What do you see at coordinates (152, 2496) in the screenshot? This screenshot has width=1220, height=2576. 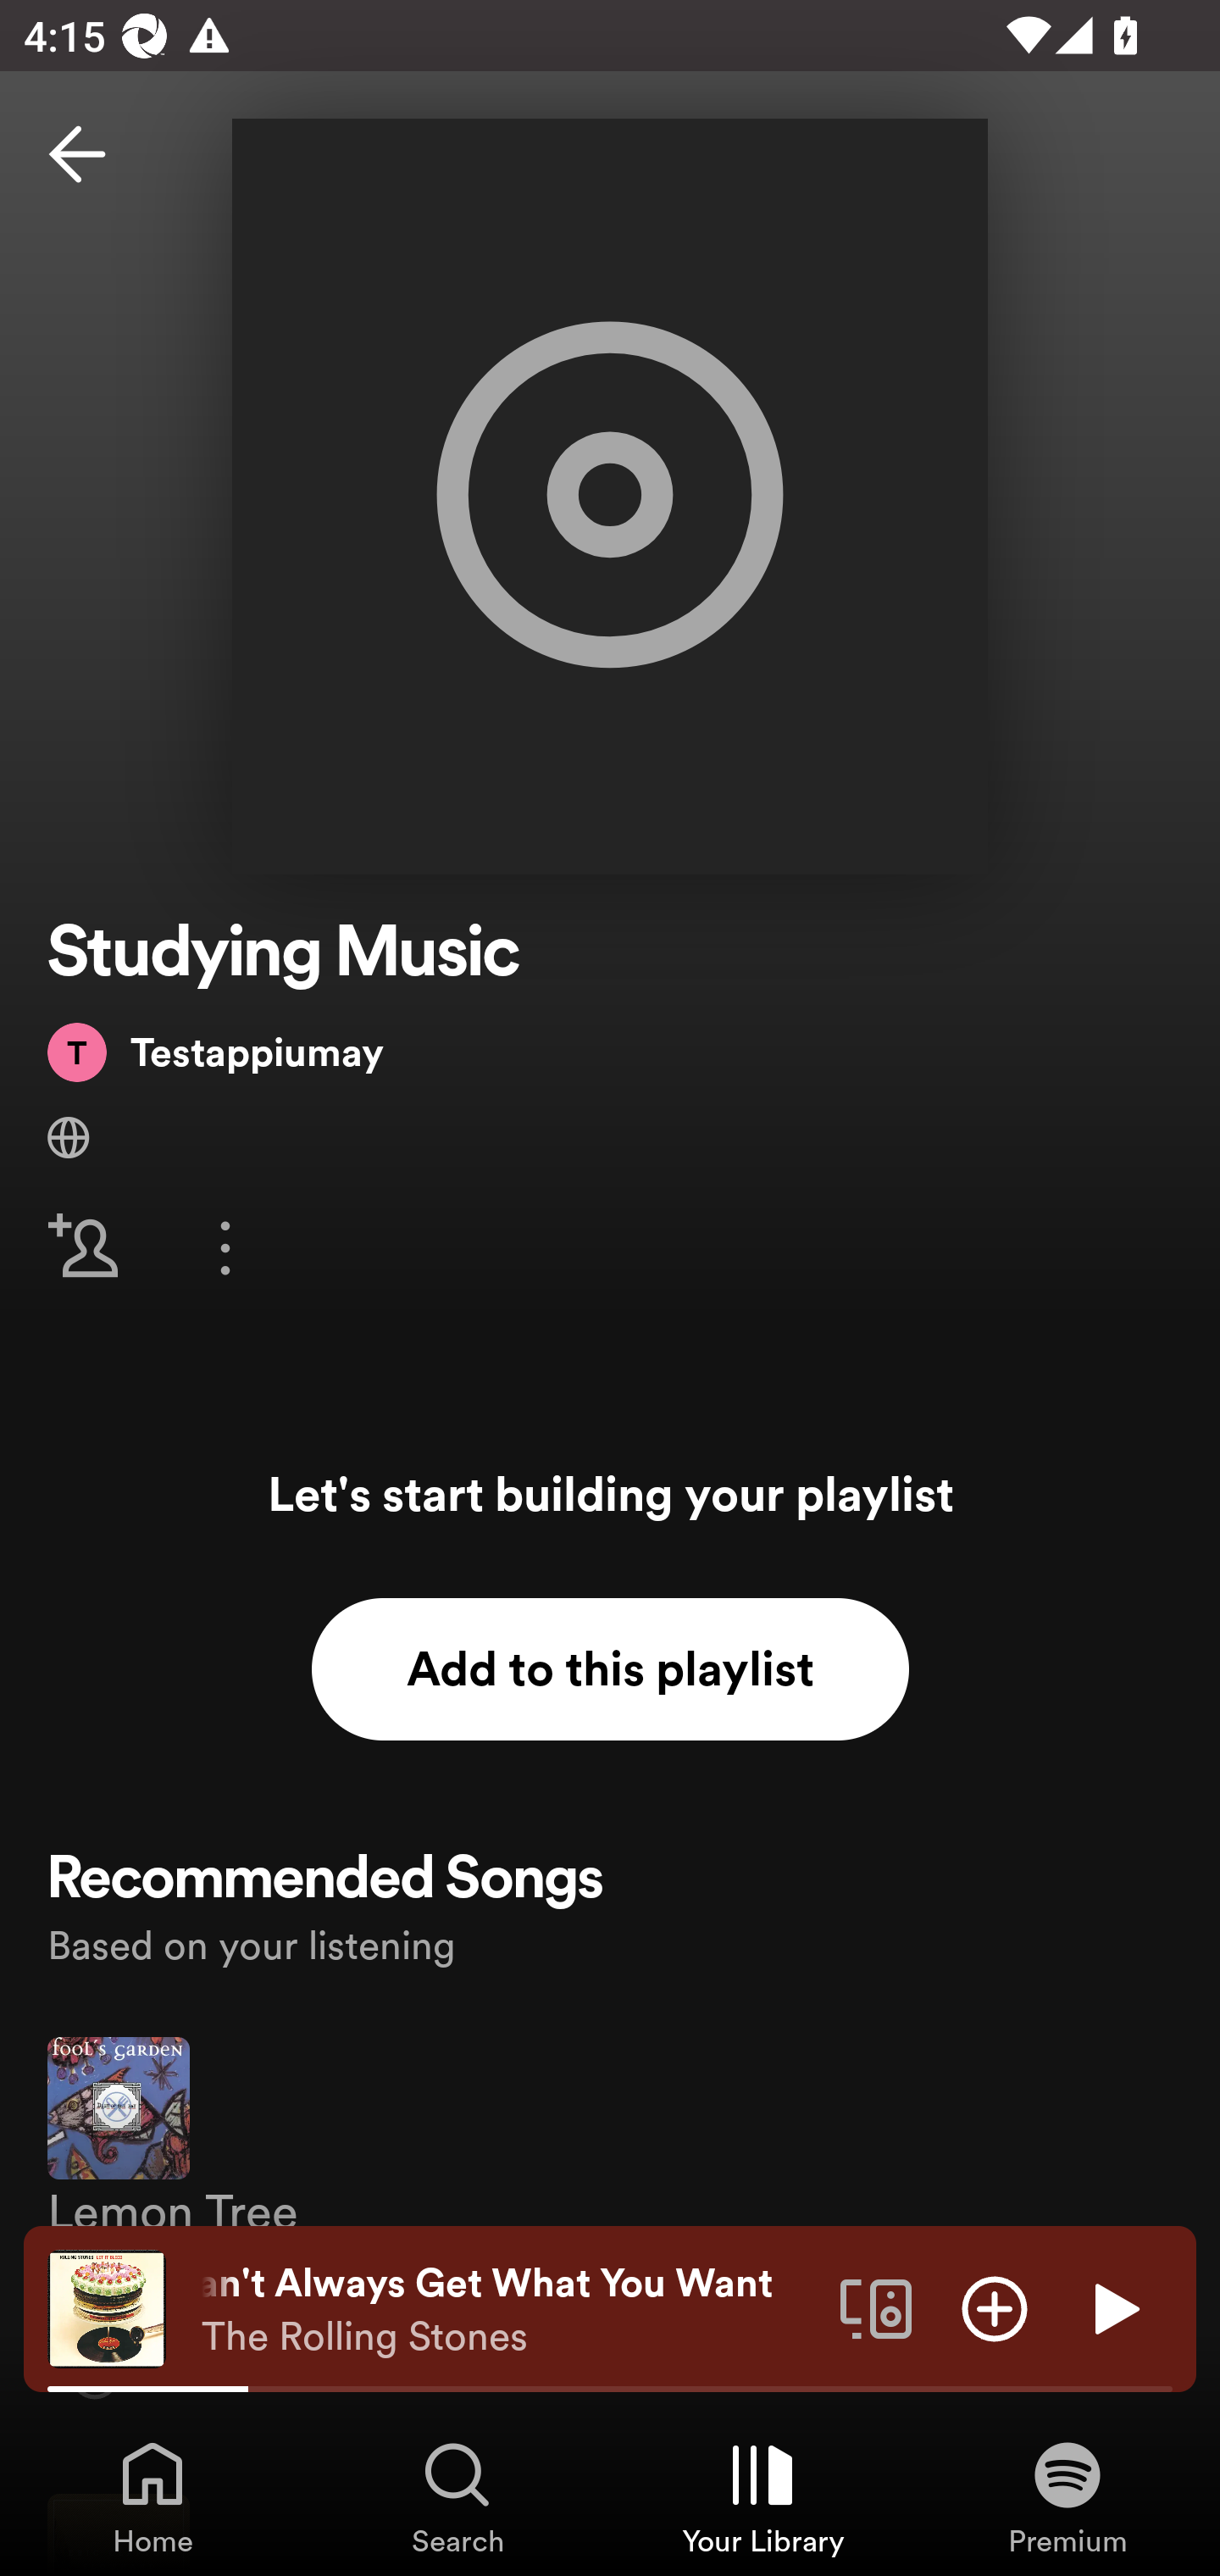 I see `Home, Tab 1 of 4 Home Home` at bounding box center [152, 2496].